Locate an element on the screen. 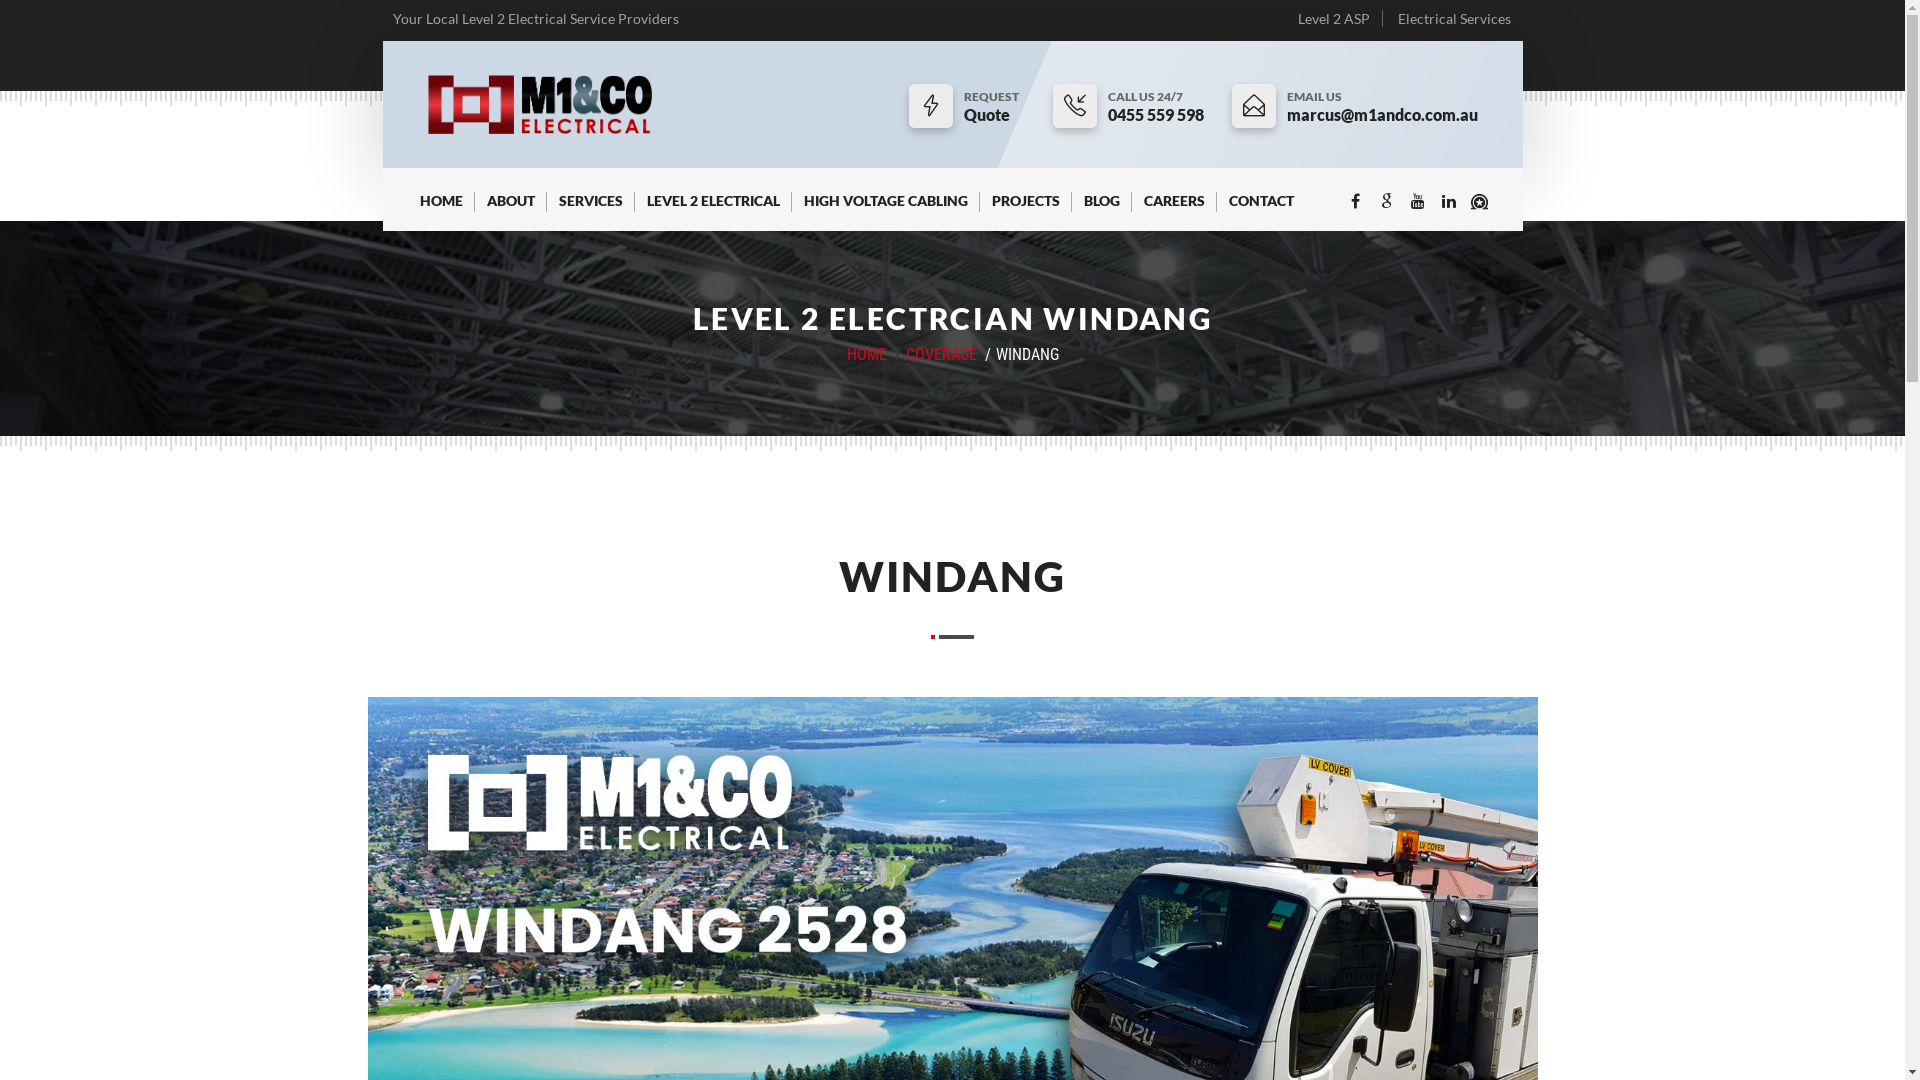 The image size is (1920, 1080). ABOUT is located at coordinates (510, 210).